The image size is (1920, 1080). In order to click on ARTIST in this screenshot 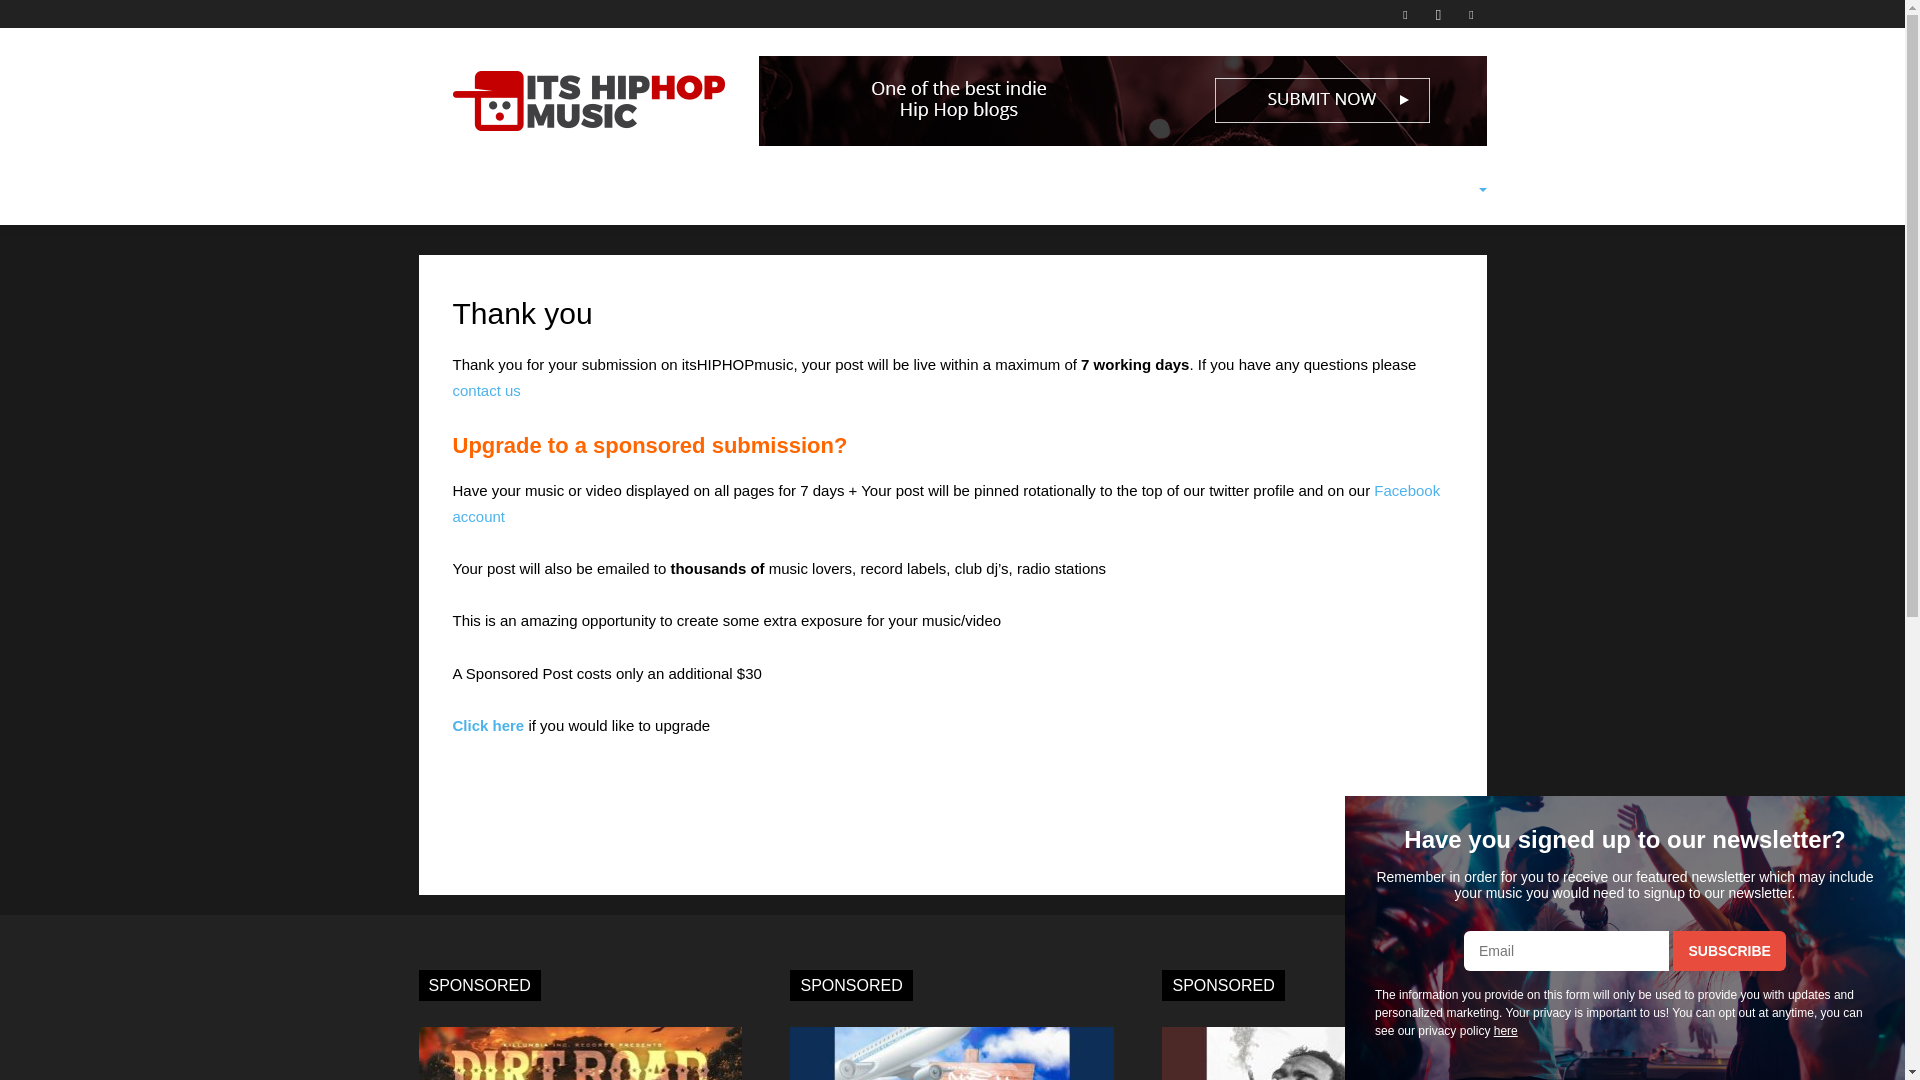, I will do `click(682, 190)`.